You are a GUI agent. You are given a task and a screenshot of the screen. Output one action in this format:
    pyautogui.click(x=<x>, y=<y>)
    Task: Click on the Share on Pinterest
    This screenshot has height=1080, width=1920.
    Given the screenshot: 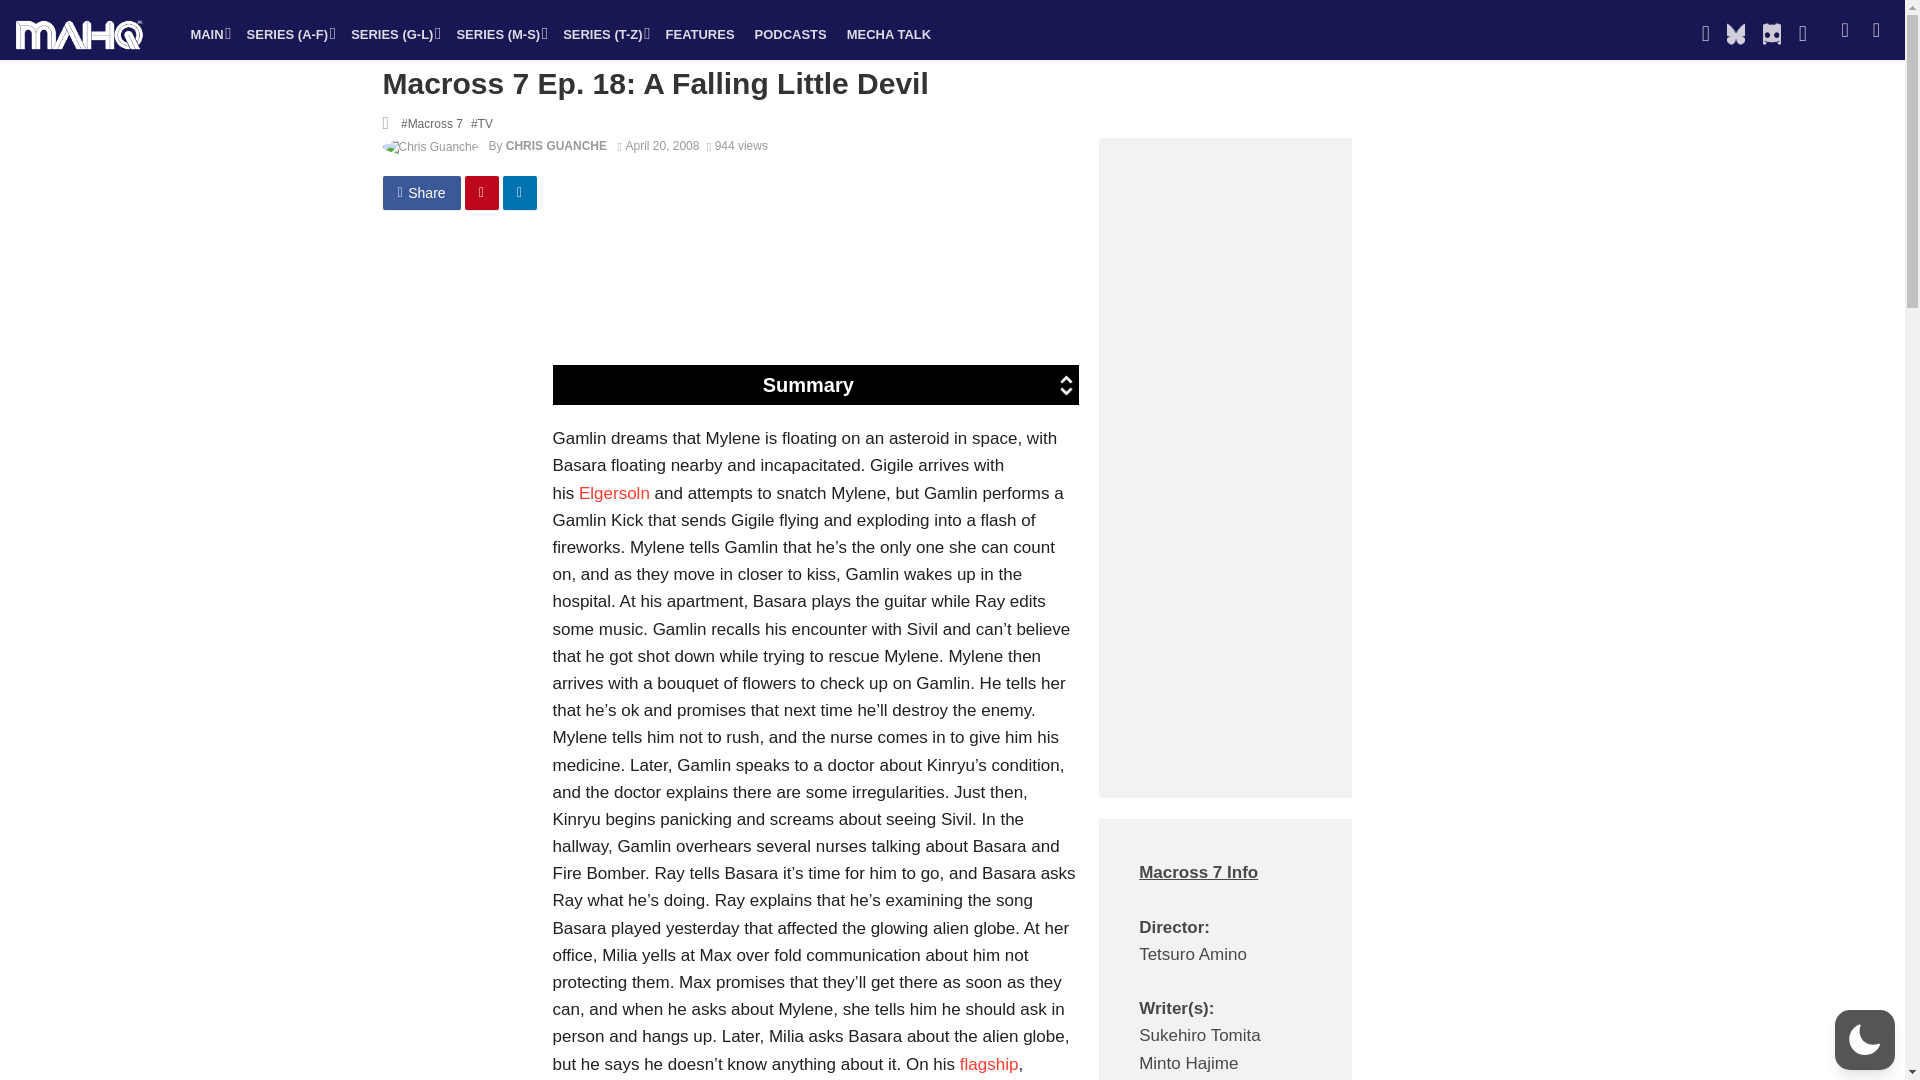 What is the action you would take?
    pyautogui.click(x=482, y=192)
    